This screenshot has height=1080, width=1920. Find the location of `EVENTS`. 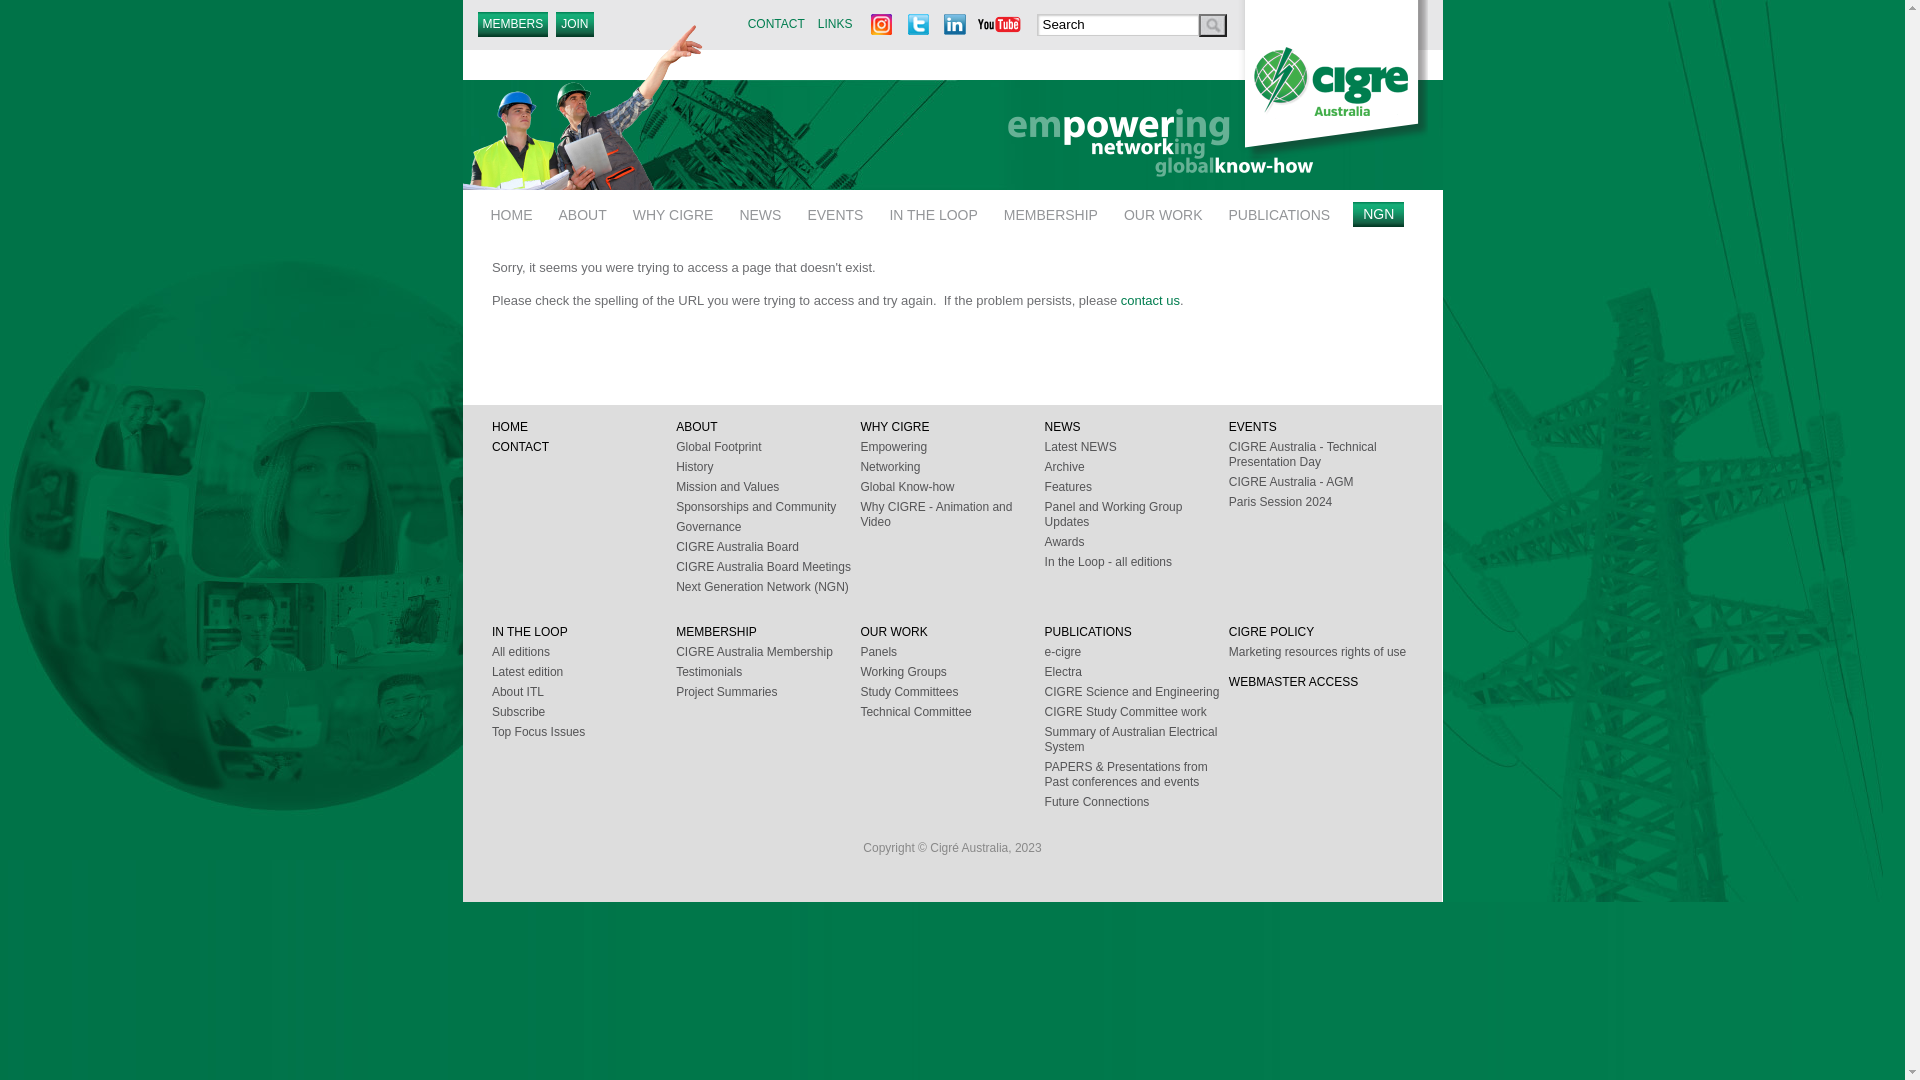

EVENTS is located at coordinates (835, 212).